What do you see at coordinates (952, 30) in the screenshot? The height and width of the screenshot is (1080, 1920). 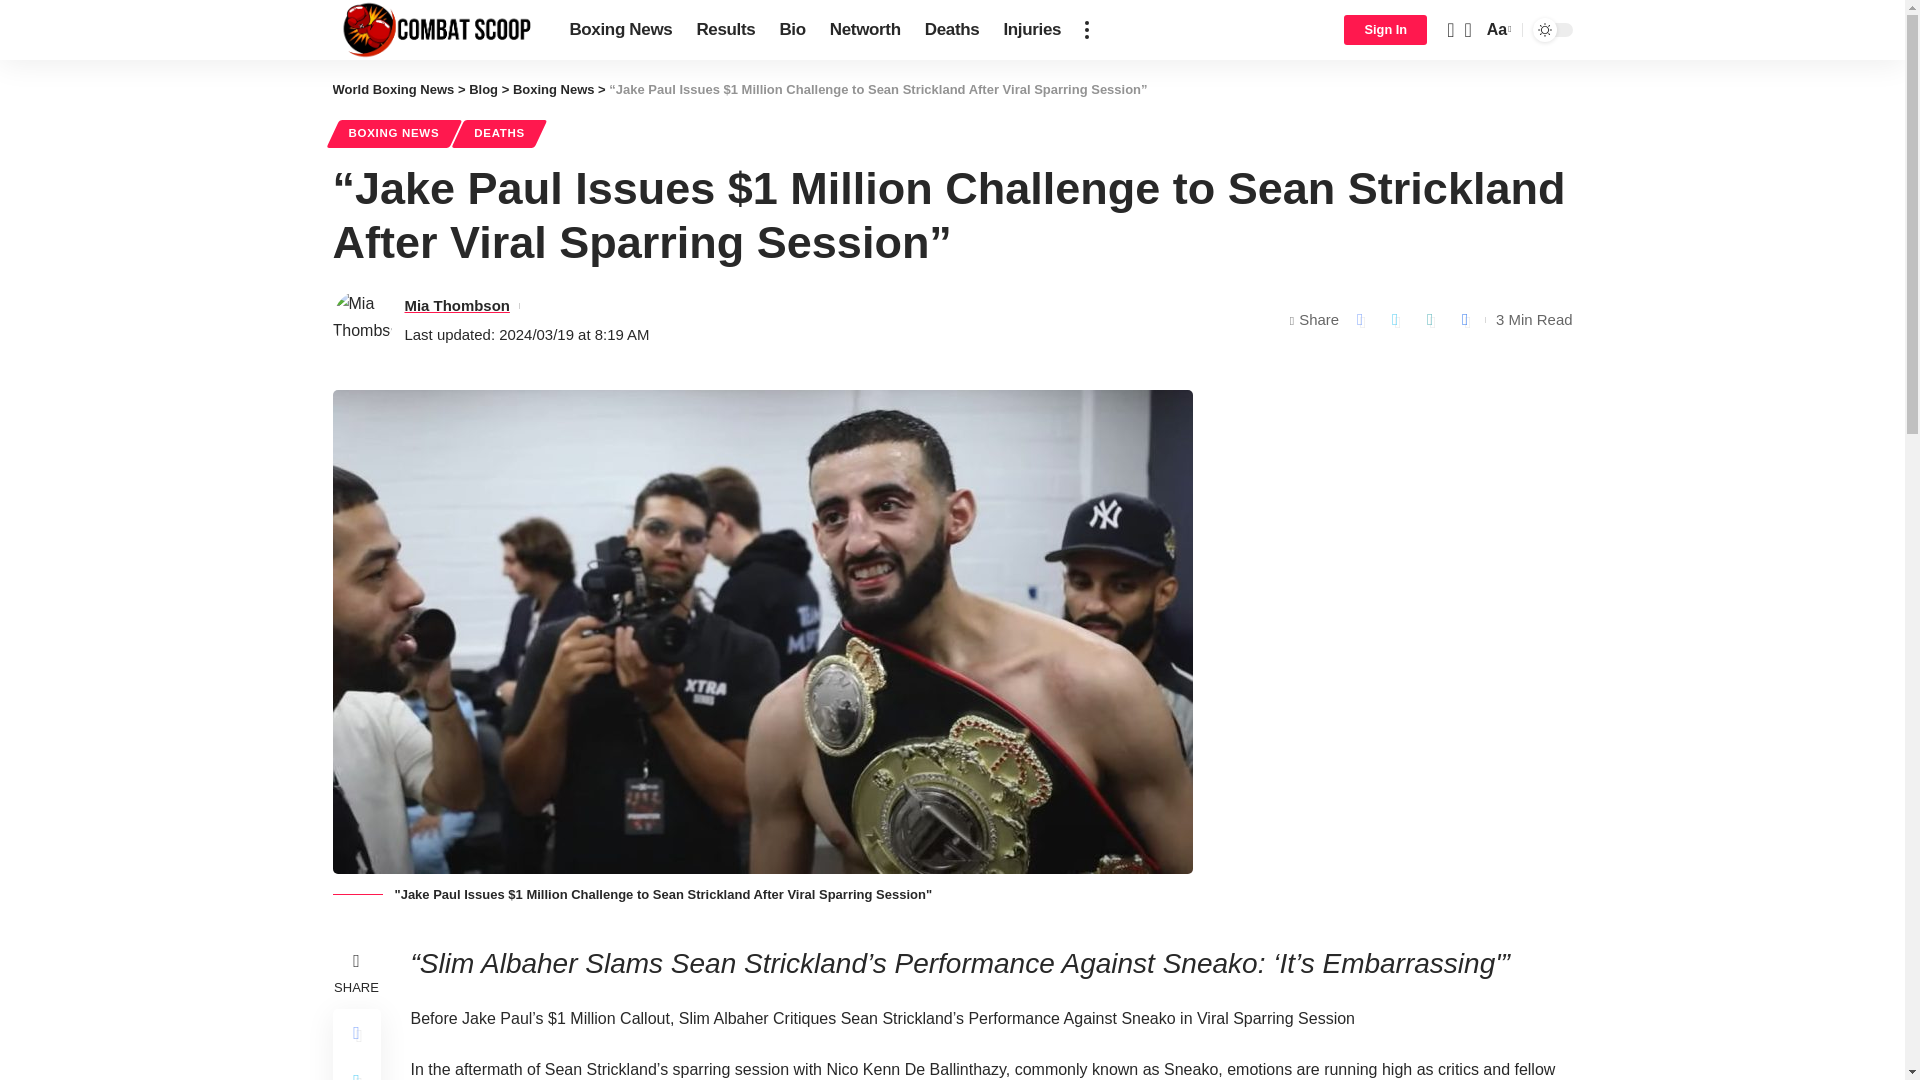 I see `Deaths` at bounding box center [952, 30].